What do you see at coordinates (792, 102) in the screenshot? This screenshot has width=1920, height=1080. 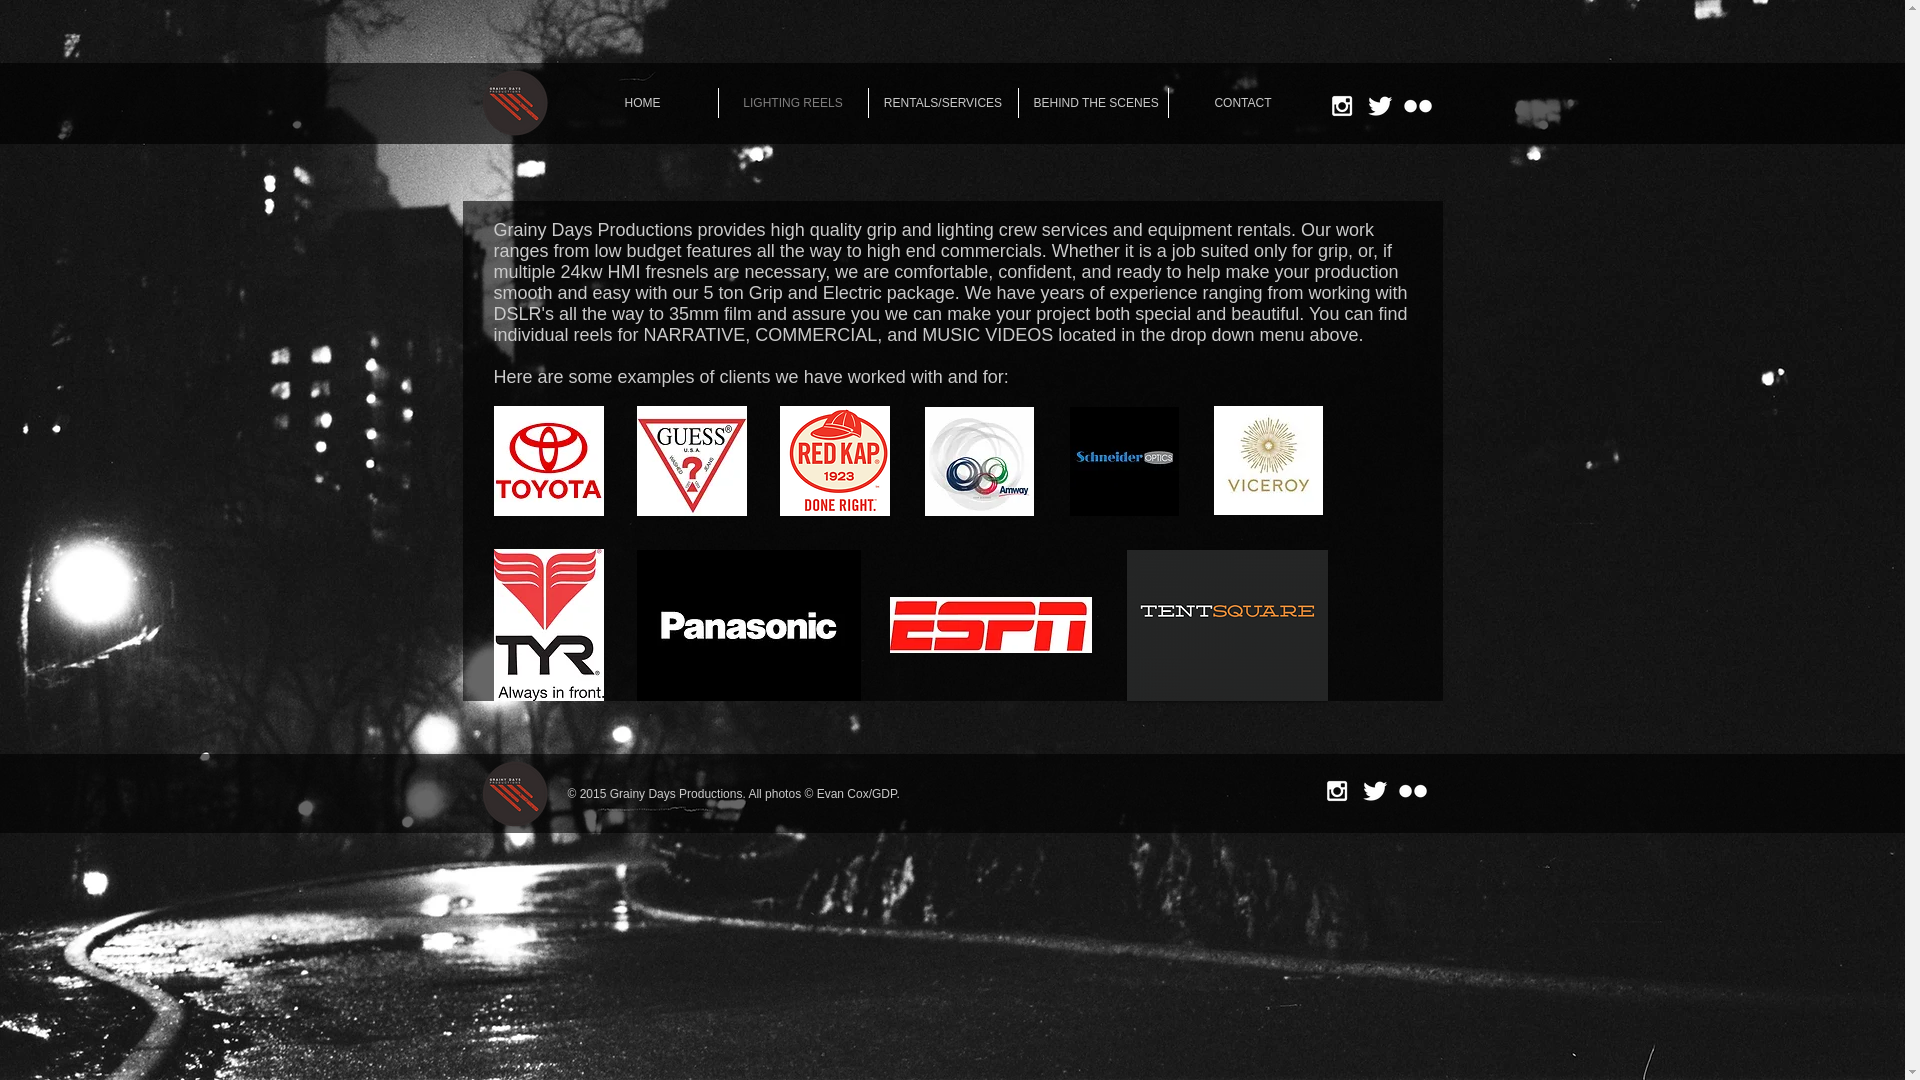 I see `LIGHTING REELS` at bounding box center [792, 102].